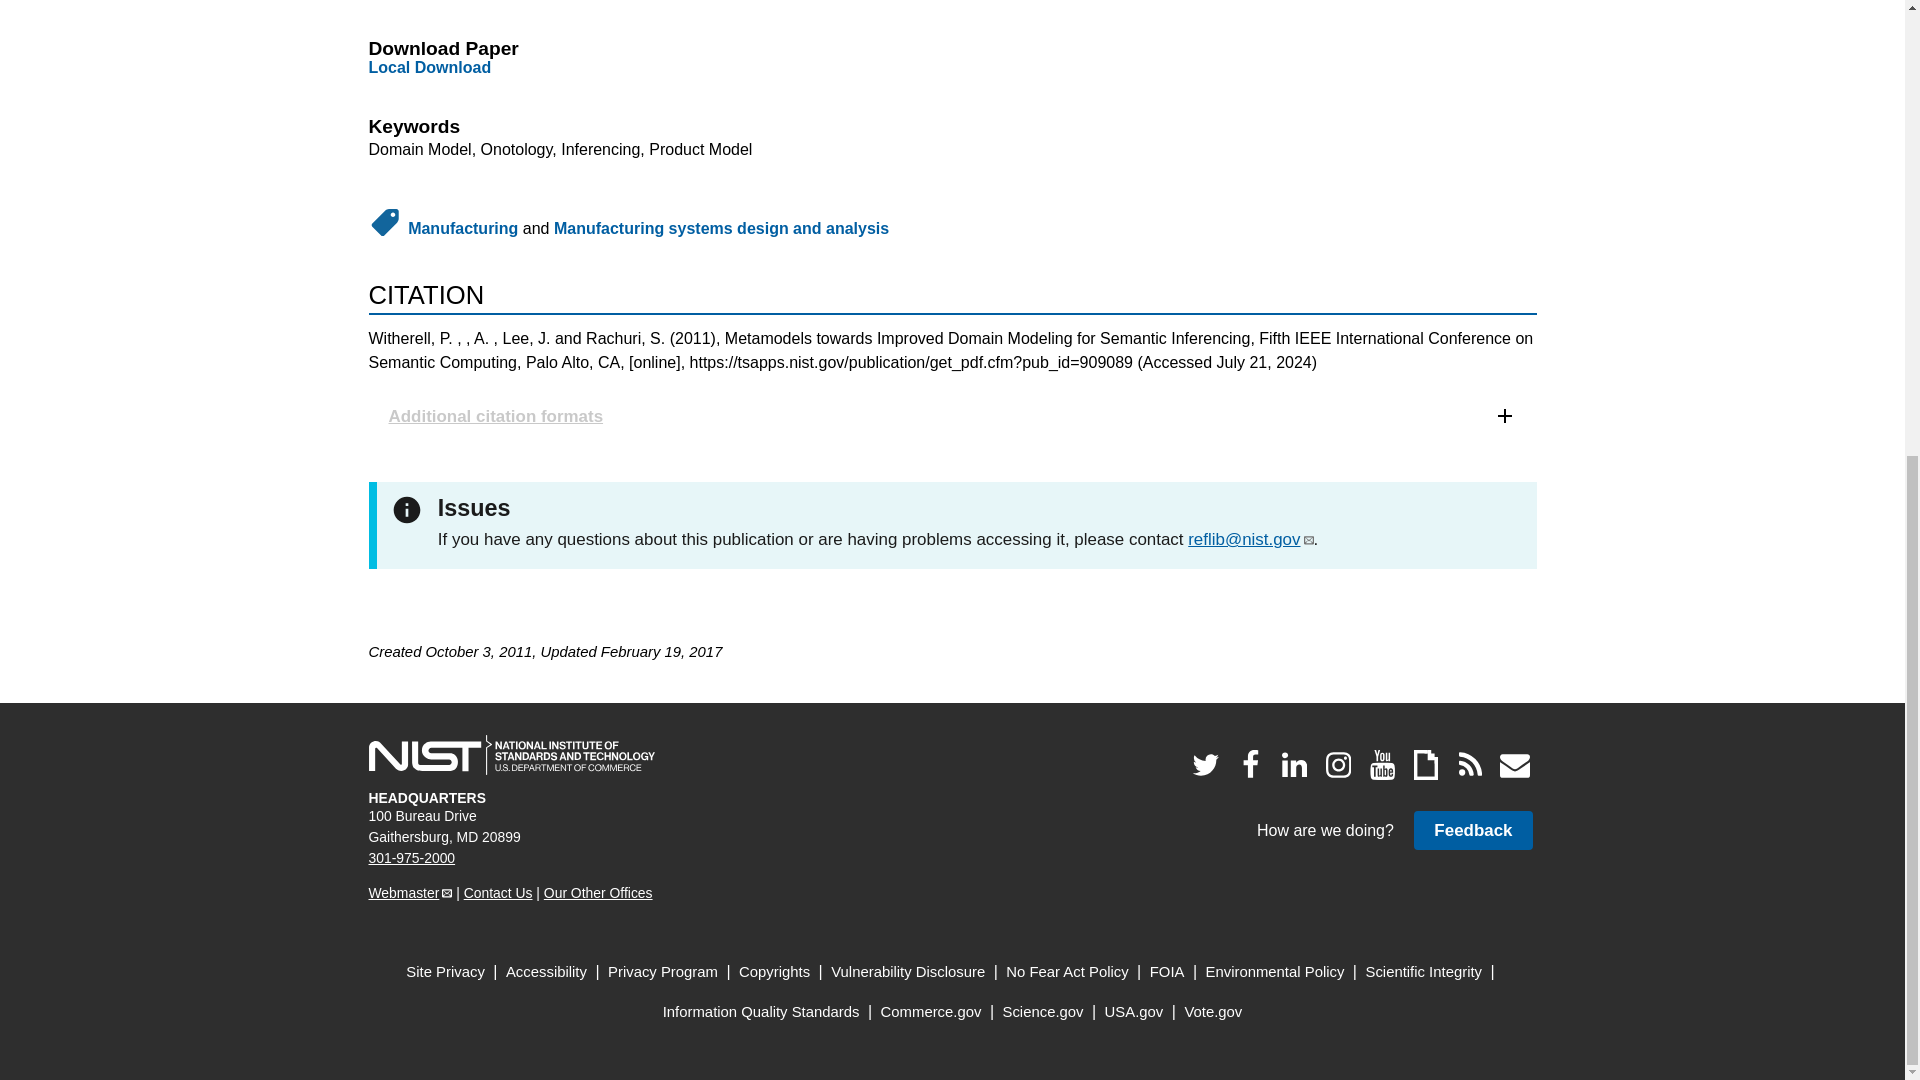 The image size is (1920, 1080). Describe the element at coordinates (598, 892) in the screenshot. I see `Our Other Offices` at that location.